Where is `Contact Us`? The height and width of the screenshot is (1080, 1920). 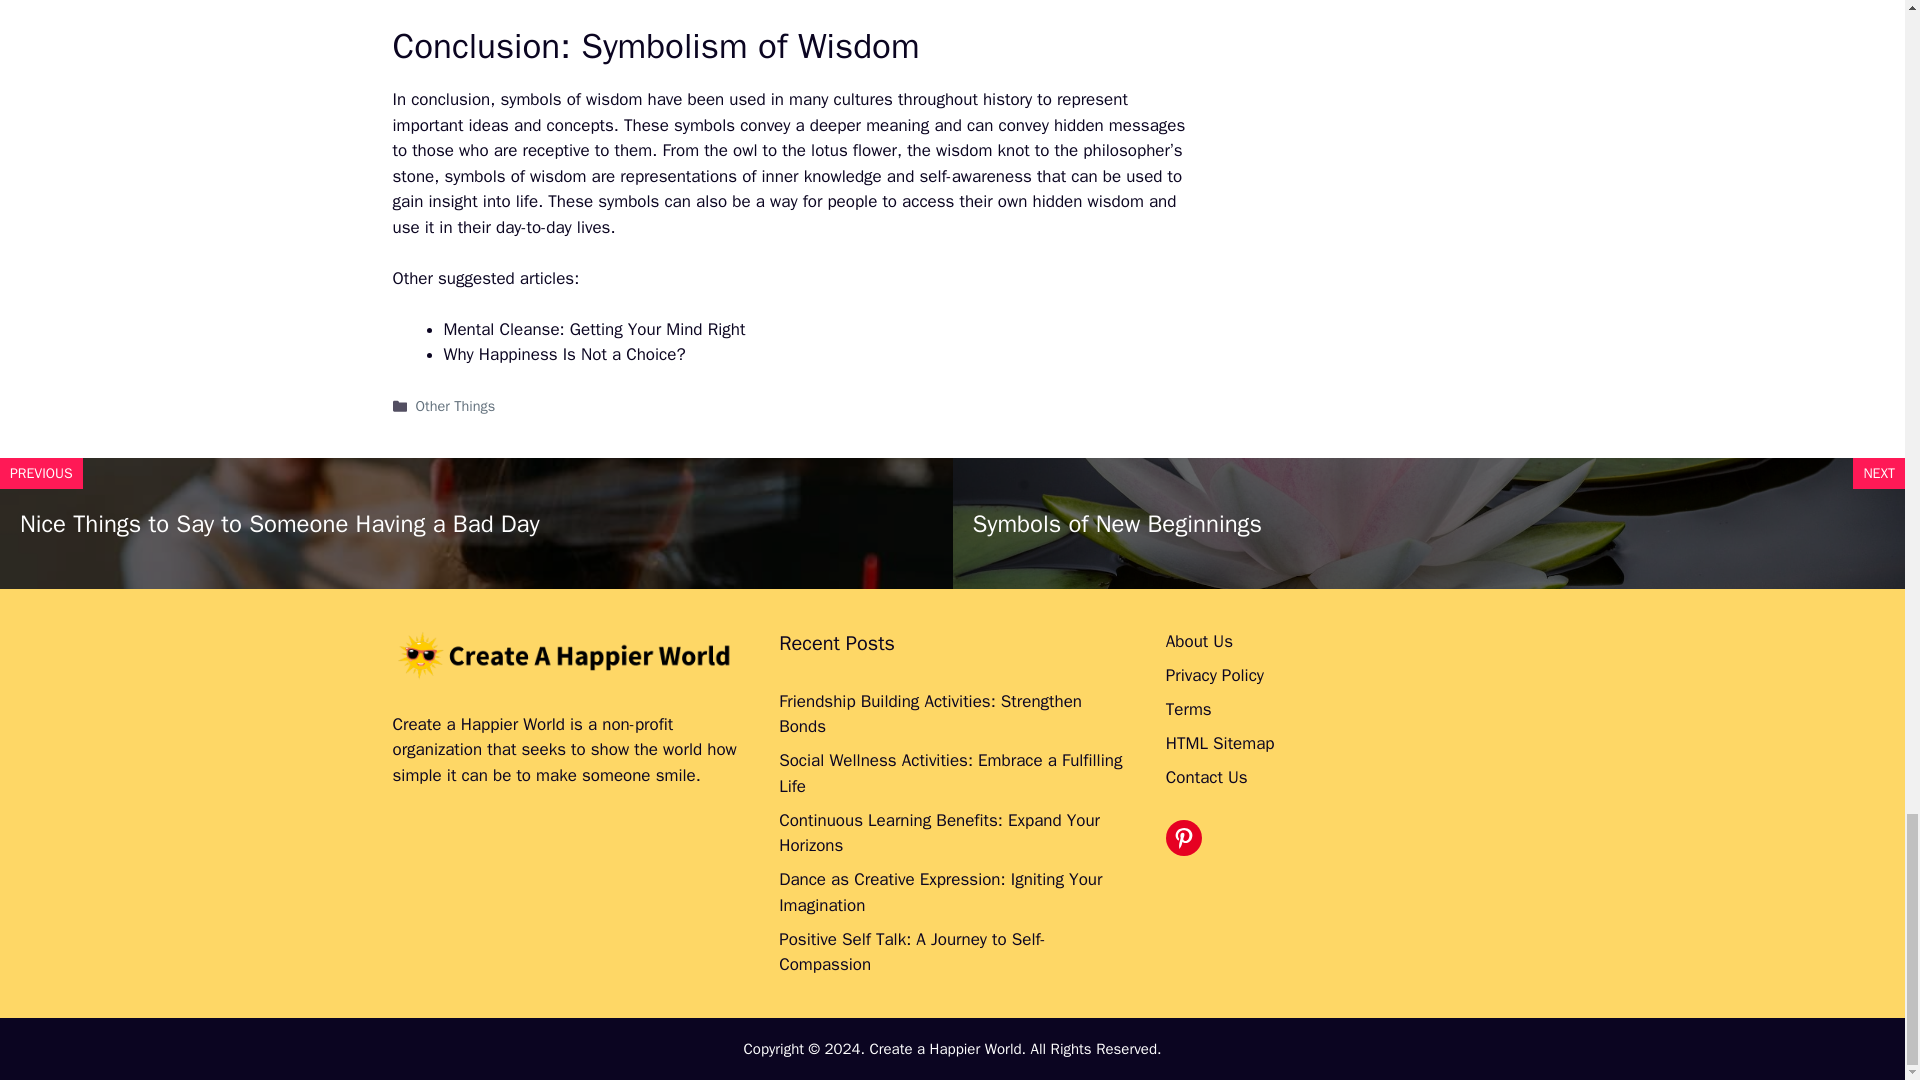
Contact Us is located at coordinates (1206, 777).